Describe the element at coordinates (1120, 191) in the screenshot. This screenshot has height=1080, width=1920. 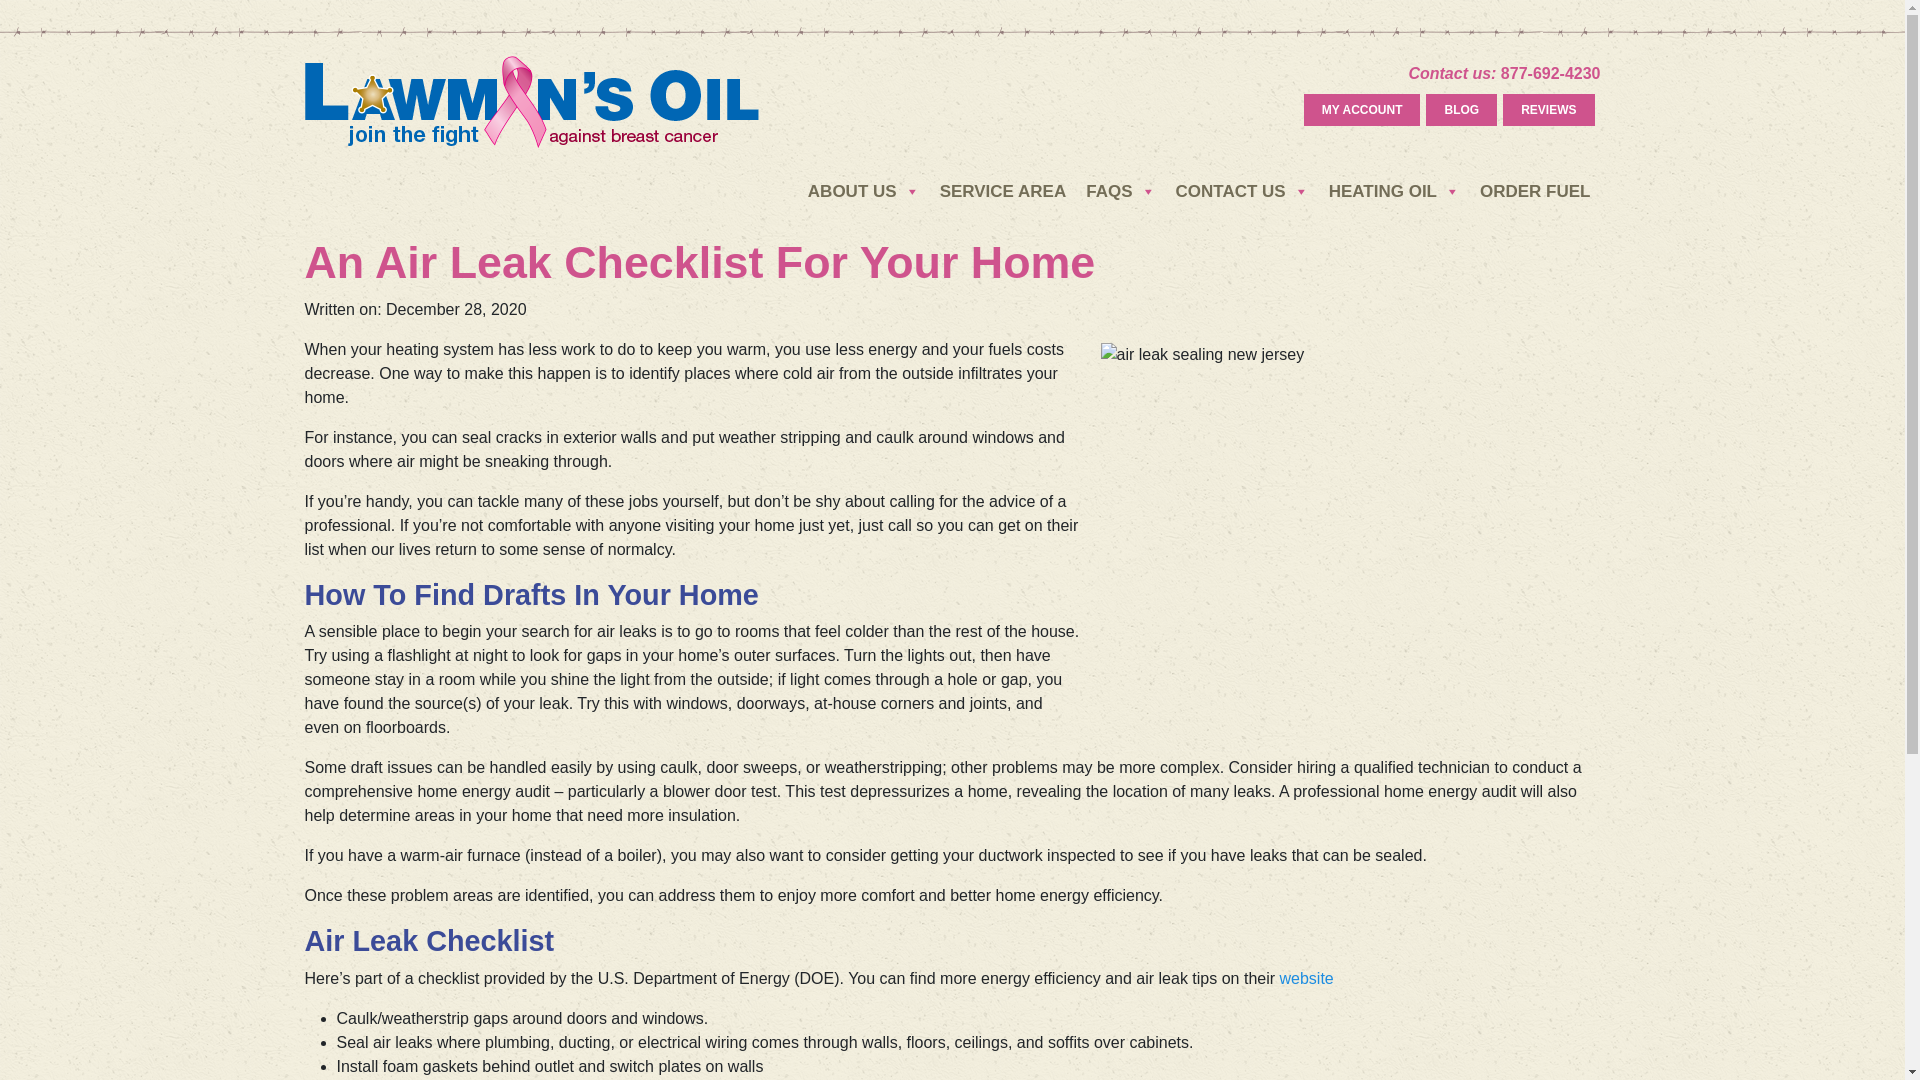
I see `FAQS` at that location.